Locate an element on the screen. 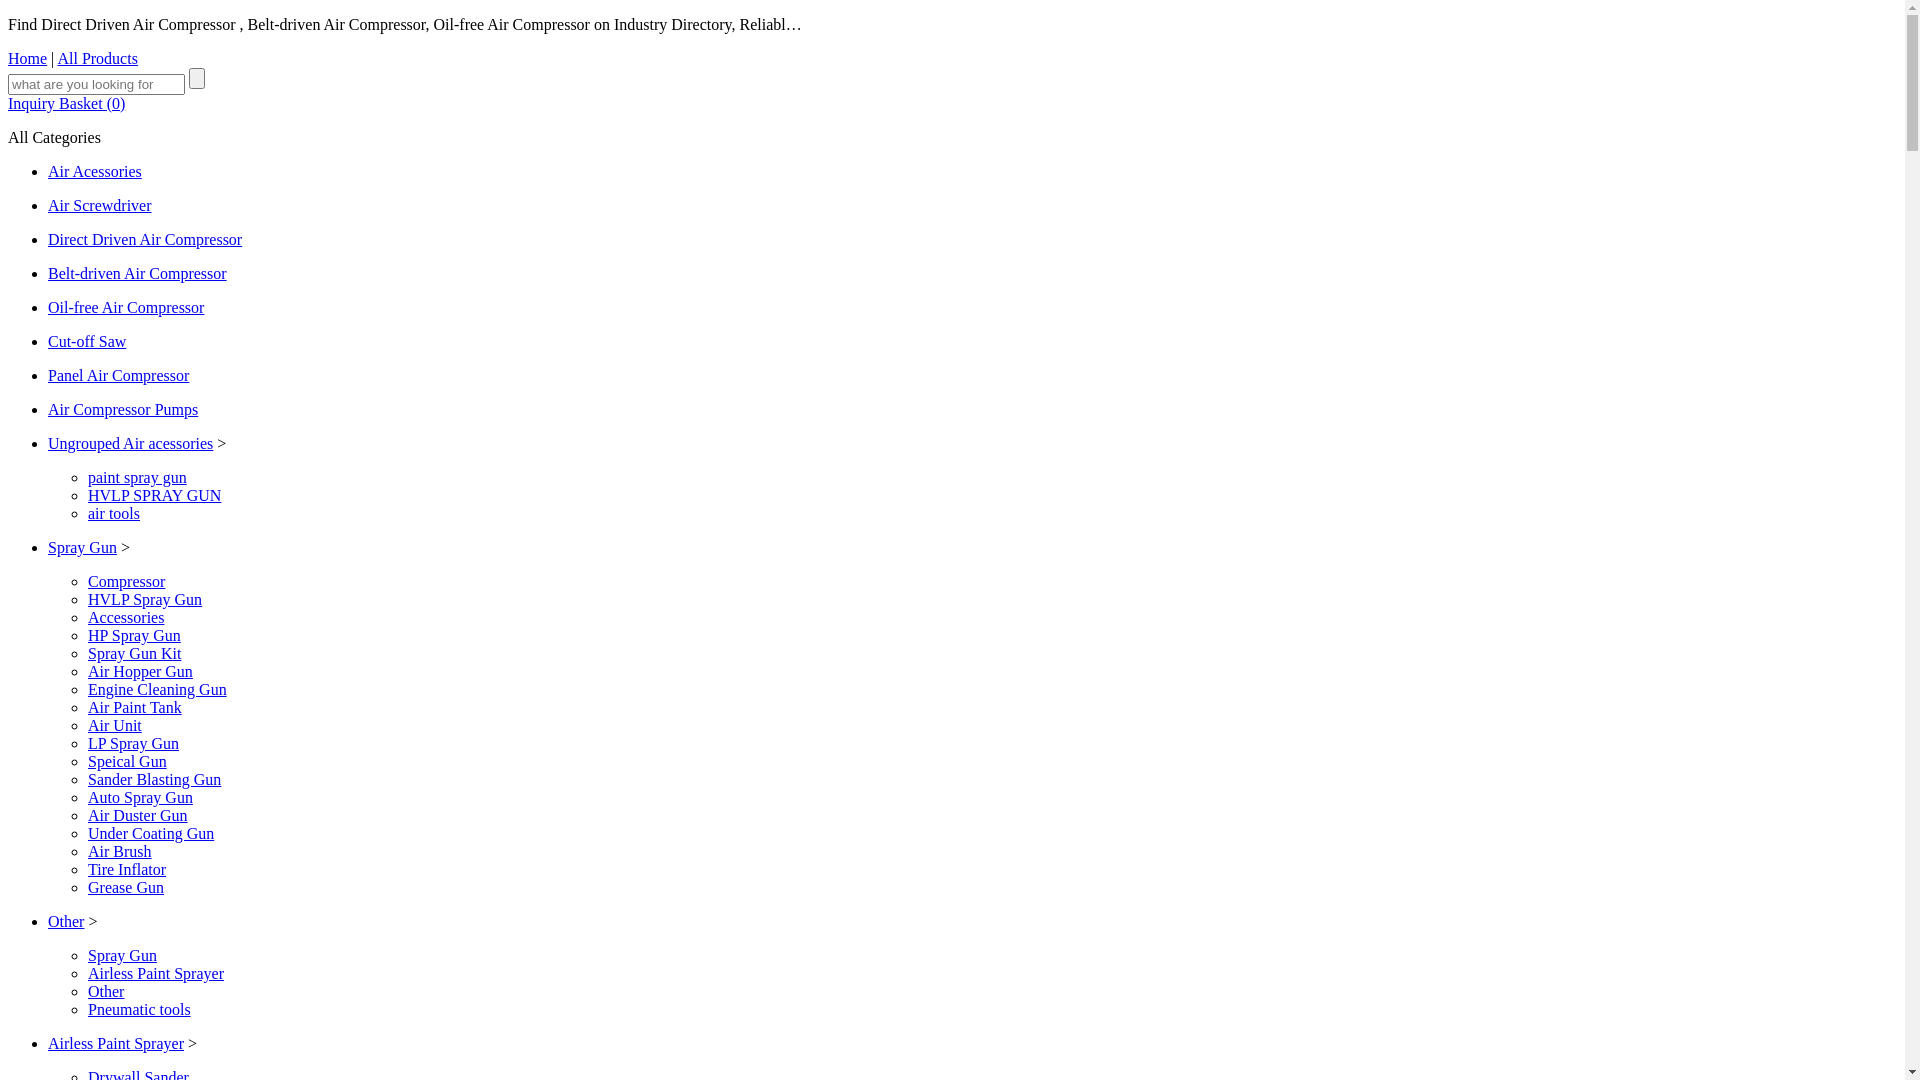 Image resolution: width=1920 pixels, height=1080 pixels. Direct Driven Air Compressor is located at coordinates (145, 240).